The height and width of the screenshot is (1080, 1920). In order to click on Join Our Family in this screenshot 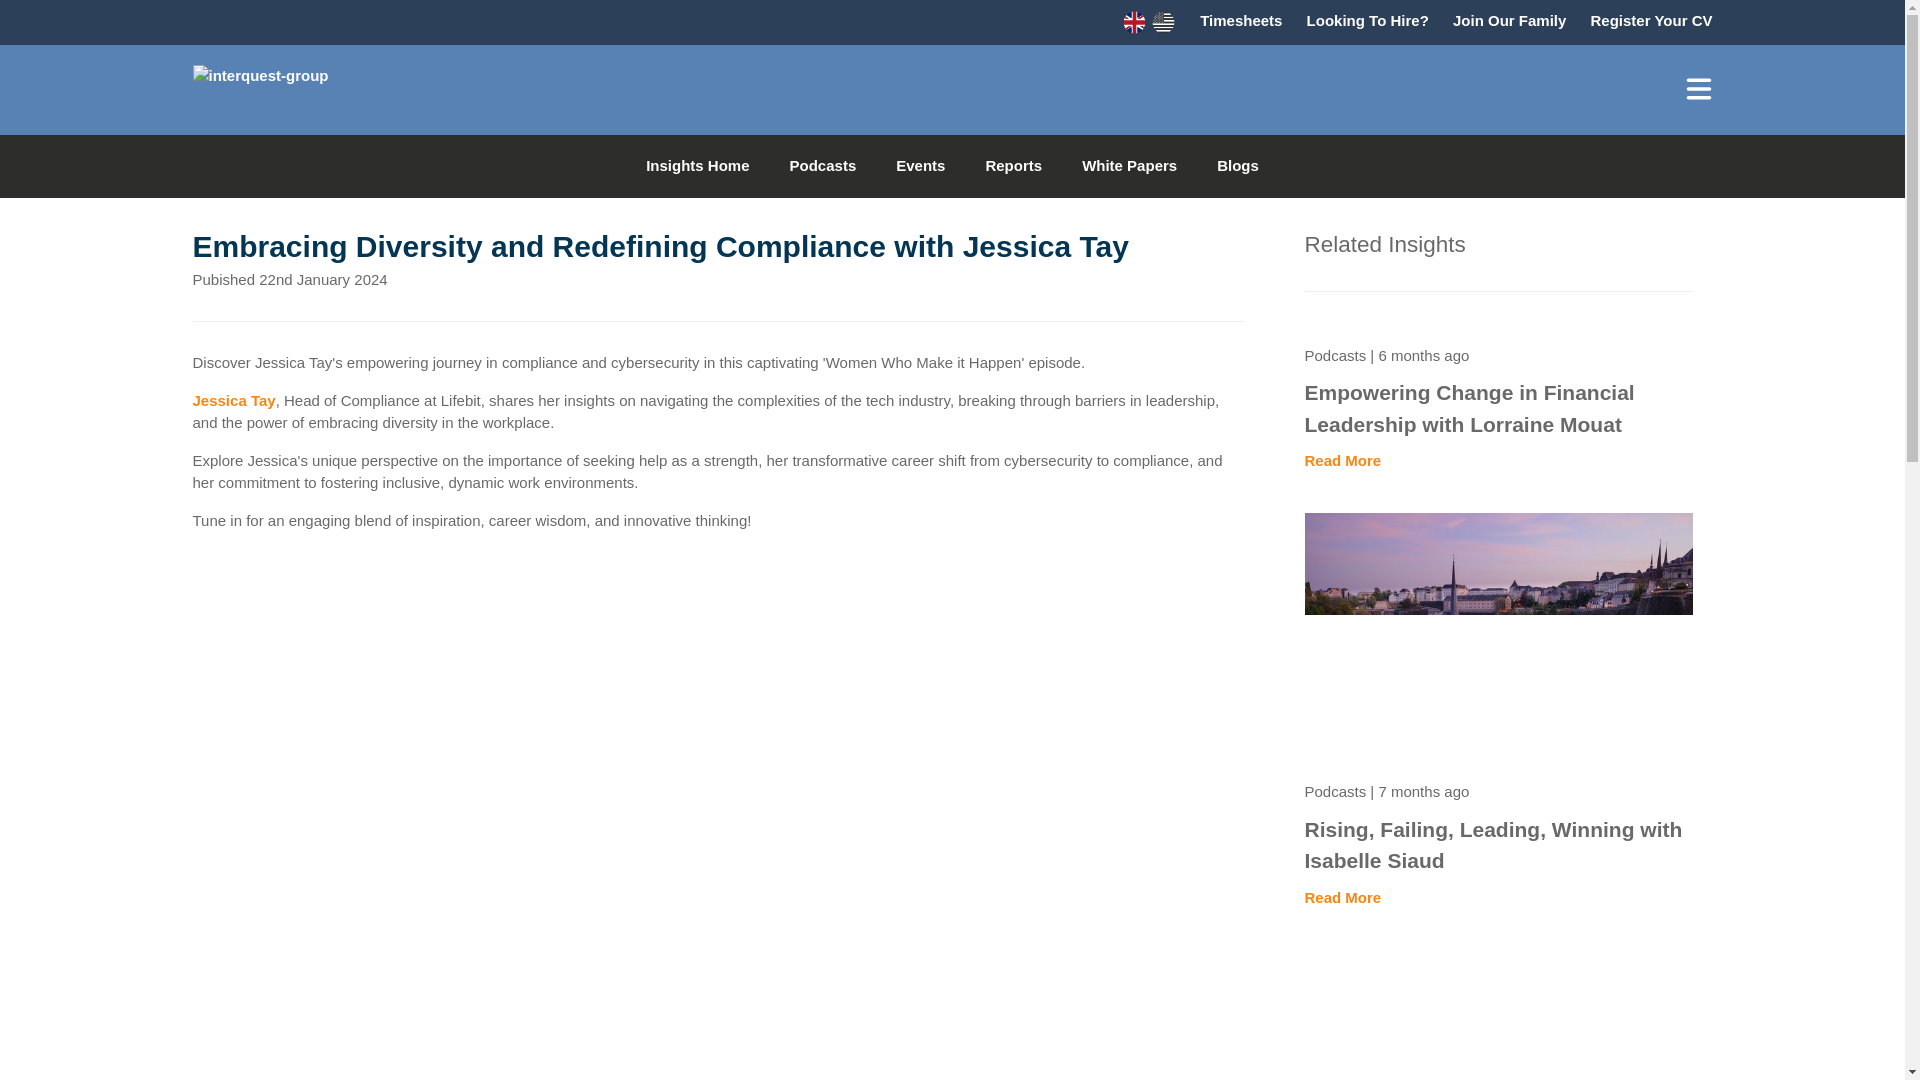, I will do `click(1510, 20)`.